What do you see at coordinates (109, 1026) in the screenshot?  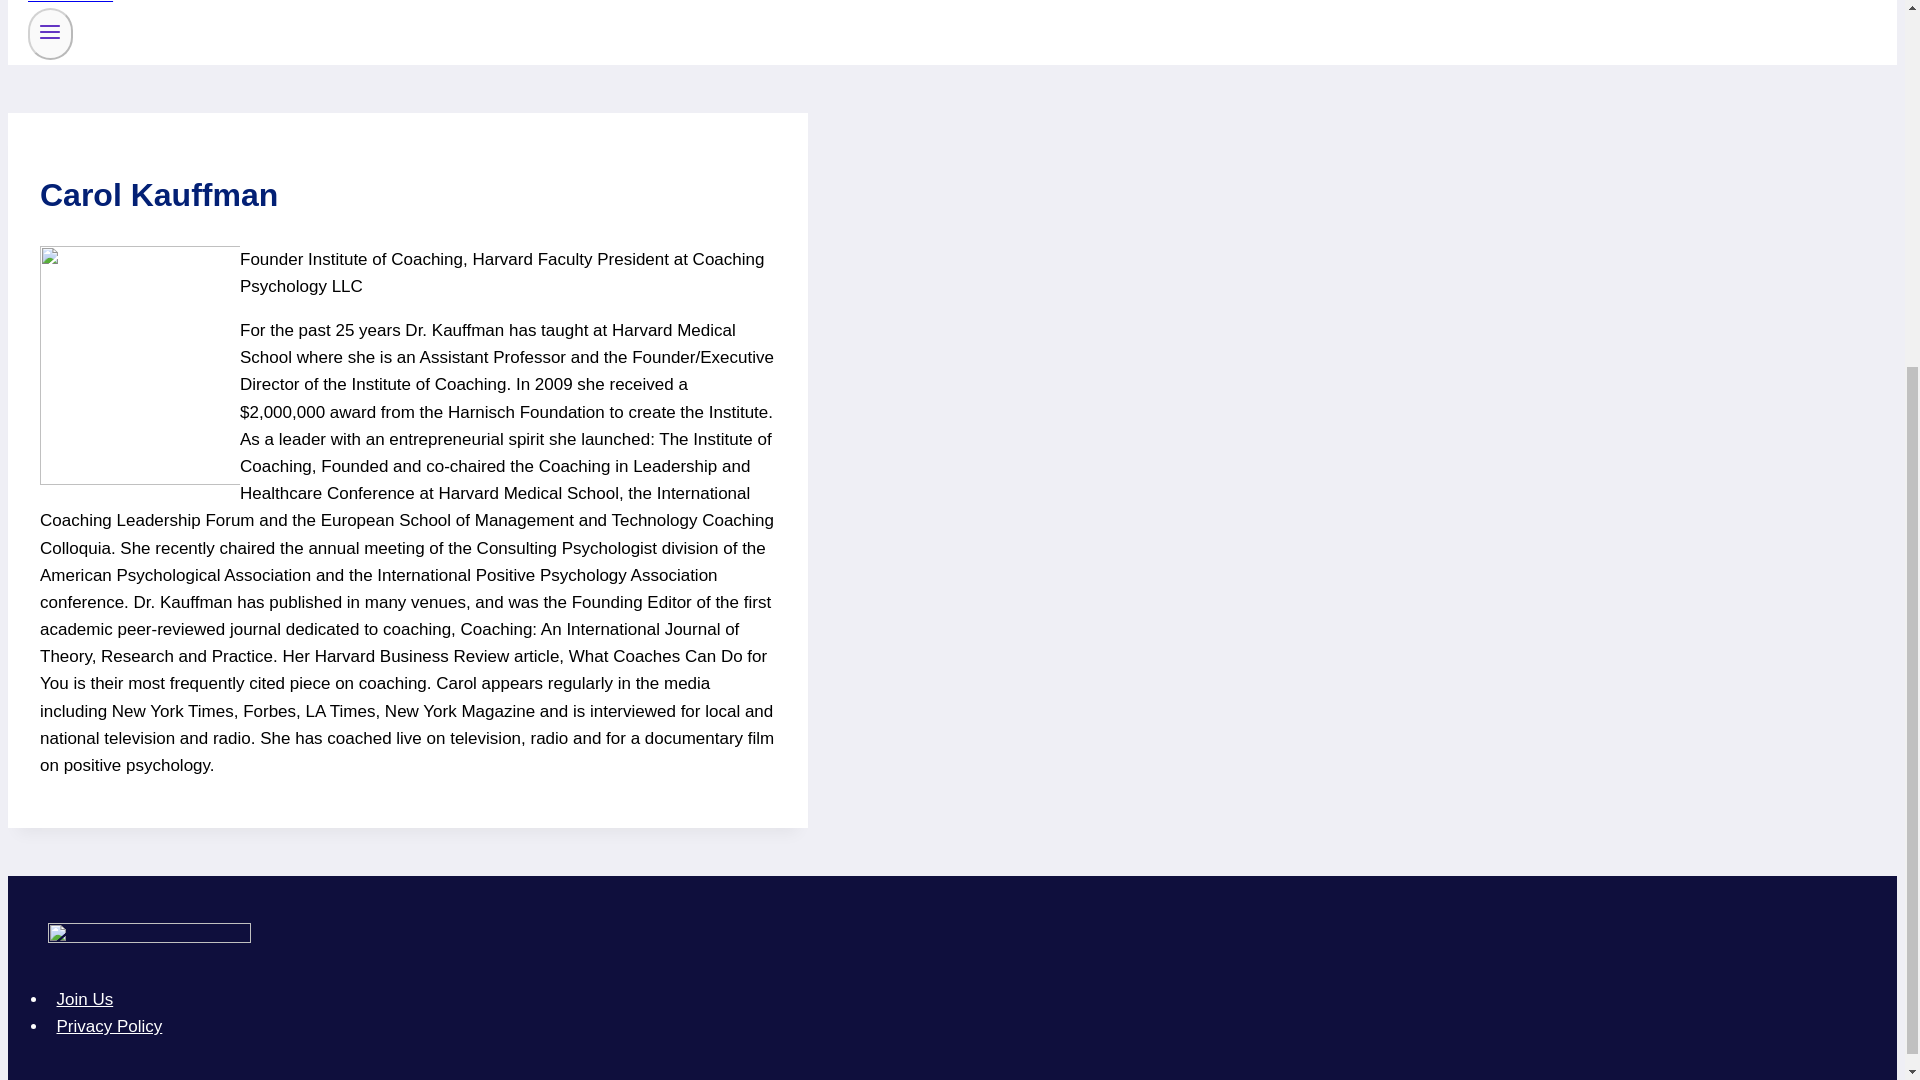 I see `Privacy Policy` at bounding box center [109, 1026].